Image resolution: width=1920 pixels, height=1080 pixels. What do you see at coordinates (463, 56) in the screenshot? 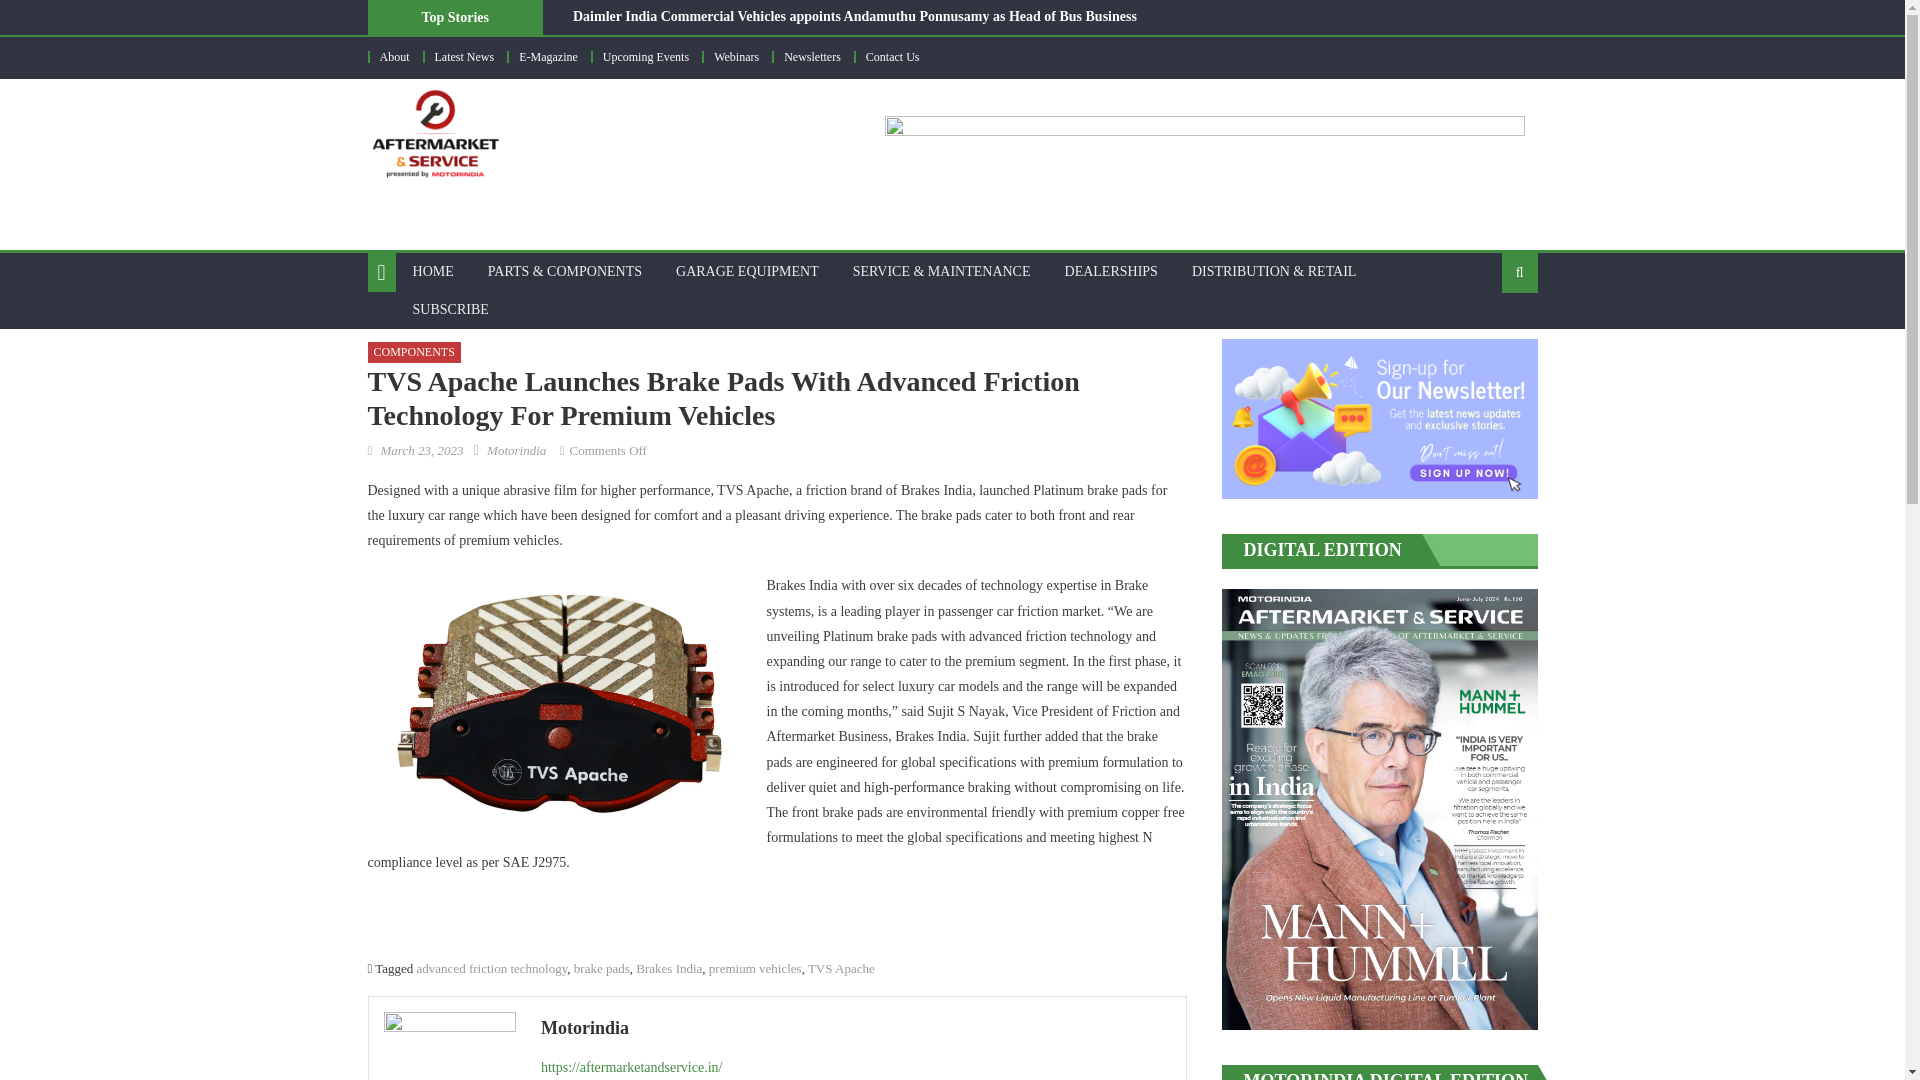
I see `Latest News` at bounding box center [463, 56].